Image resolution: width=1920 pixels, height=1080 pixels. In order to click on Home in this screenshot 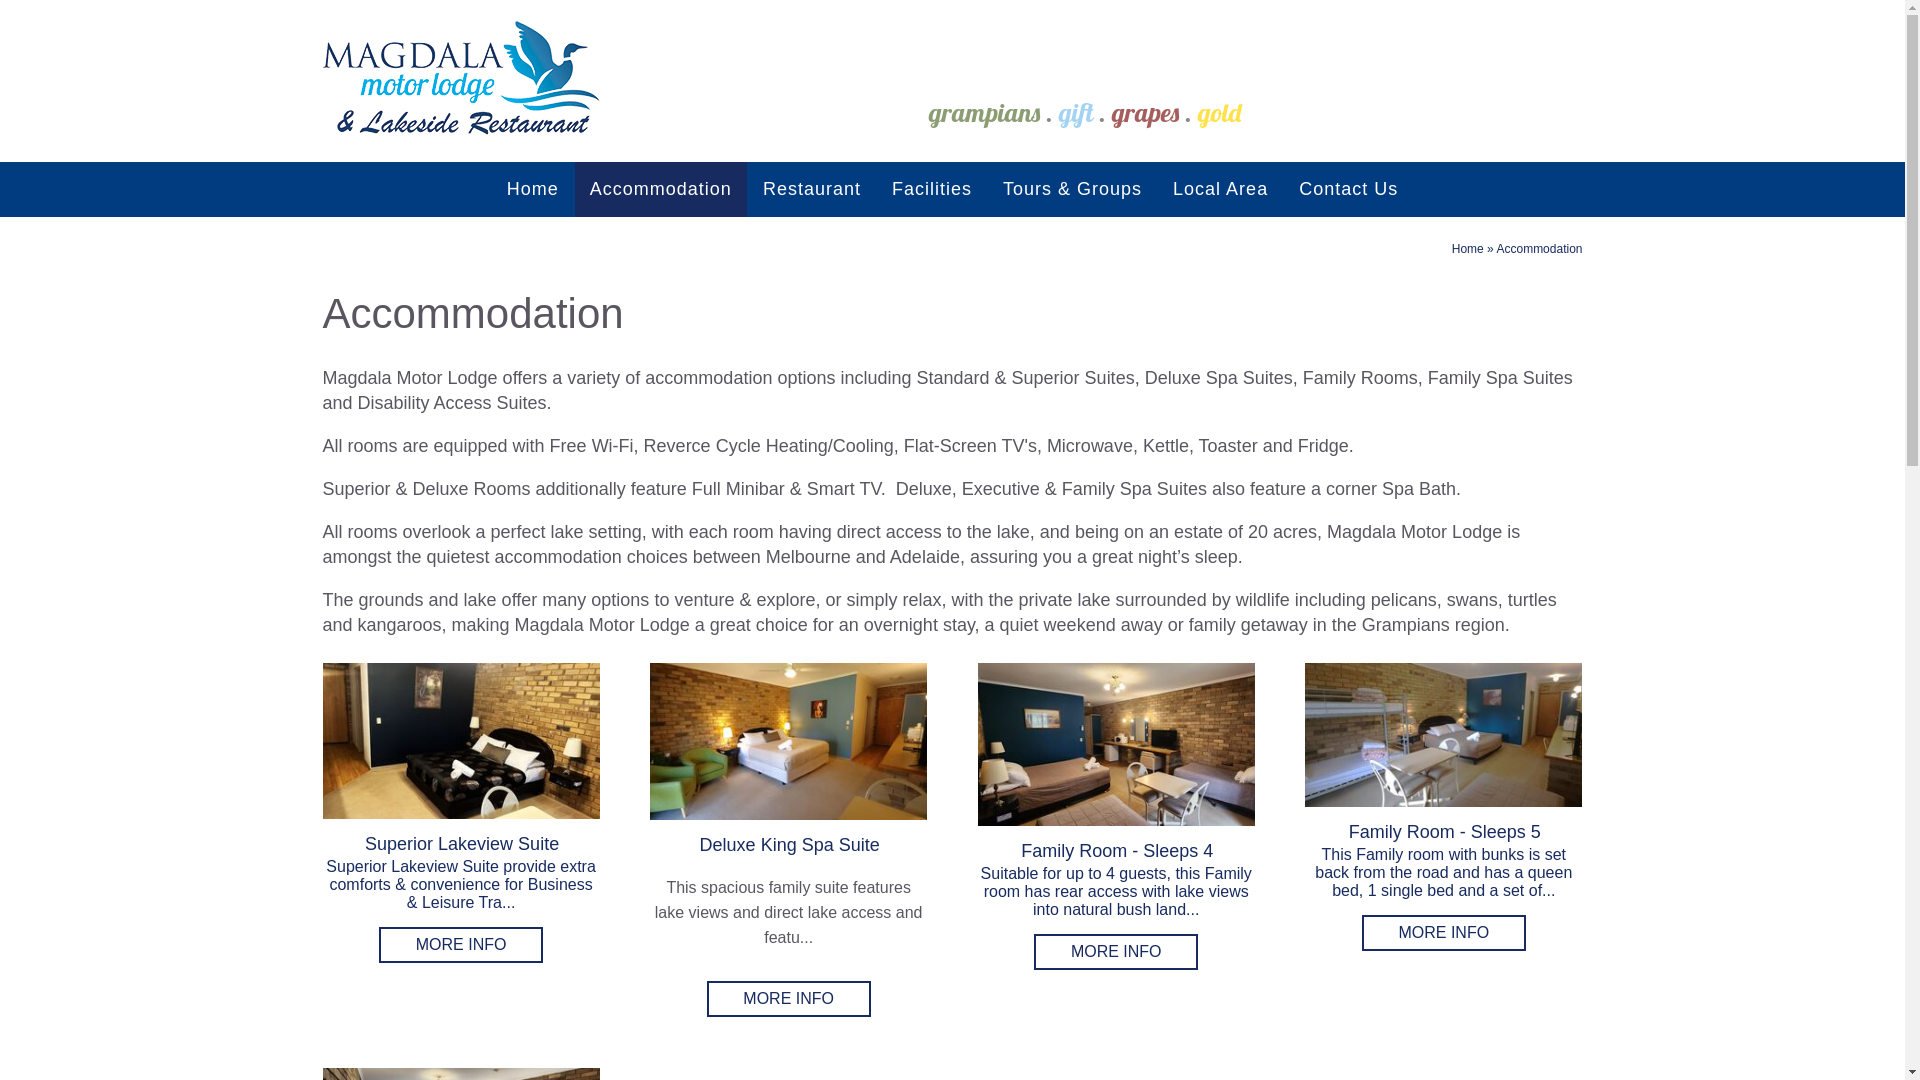, I will do `click(532, 190)`.